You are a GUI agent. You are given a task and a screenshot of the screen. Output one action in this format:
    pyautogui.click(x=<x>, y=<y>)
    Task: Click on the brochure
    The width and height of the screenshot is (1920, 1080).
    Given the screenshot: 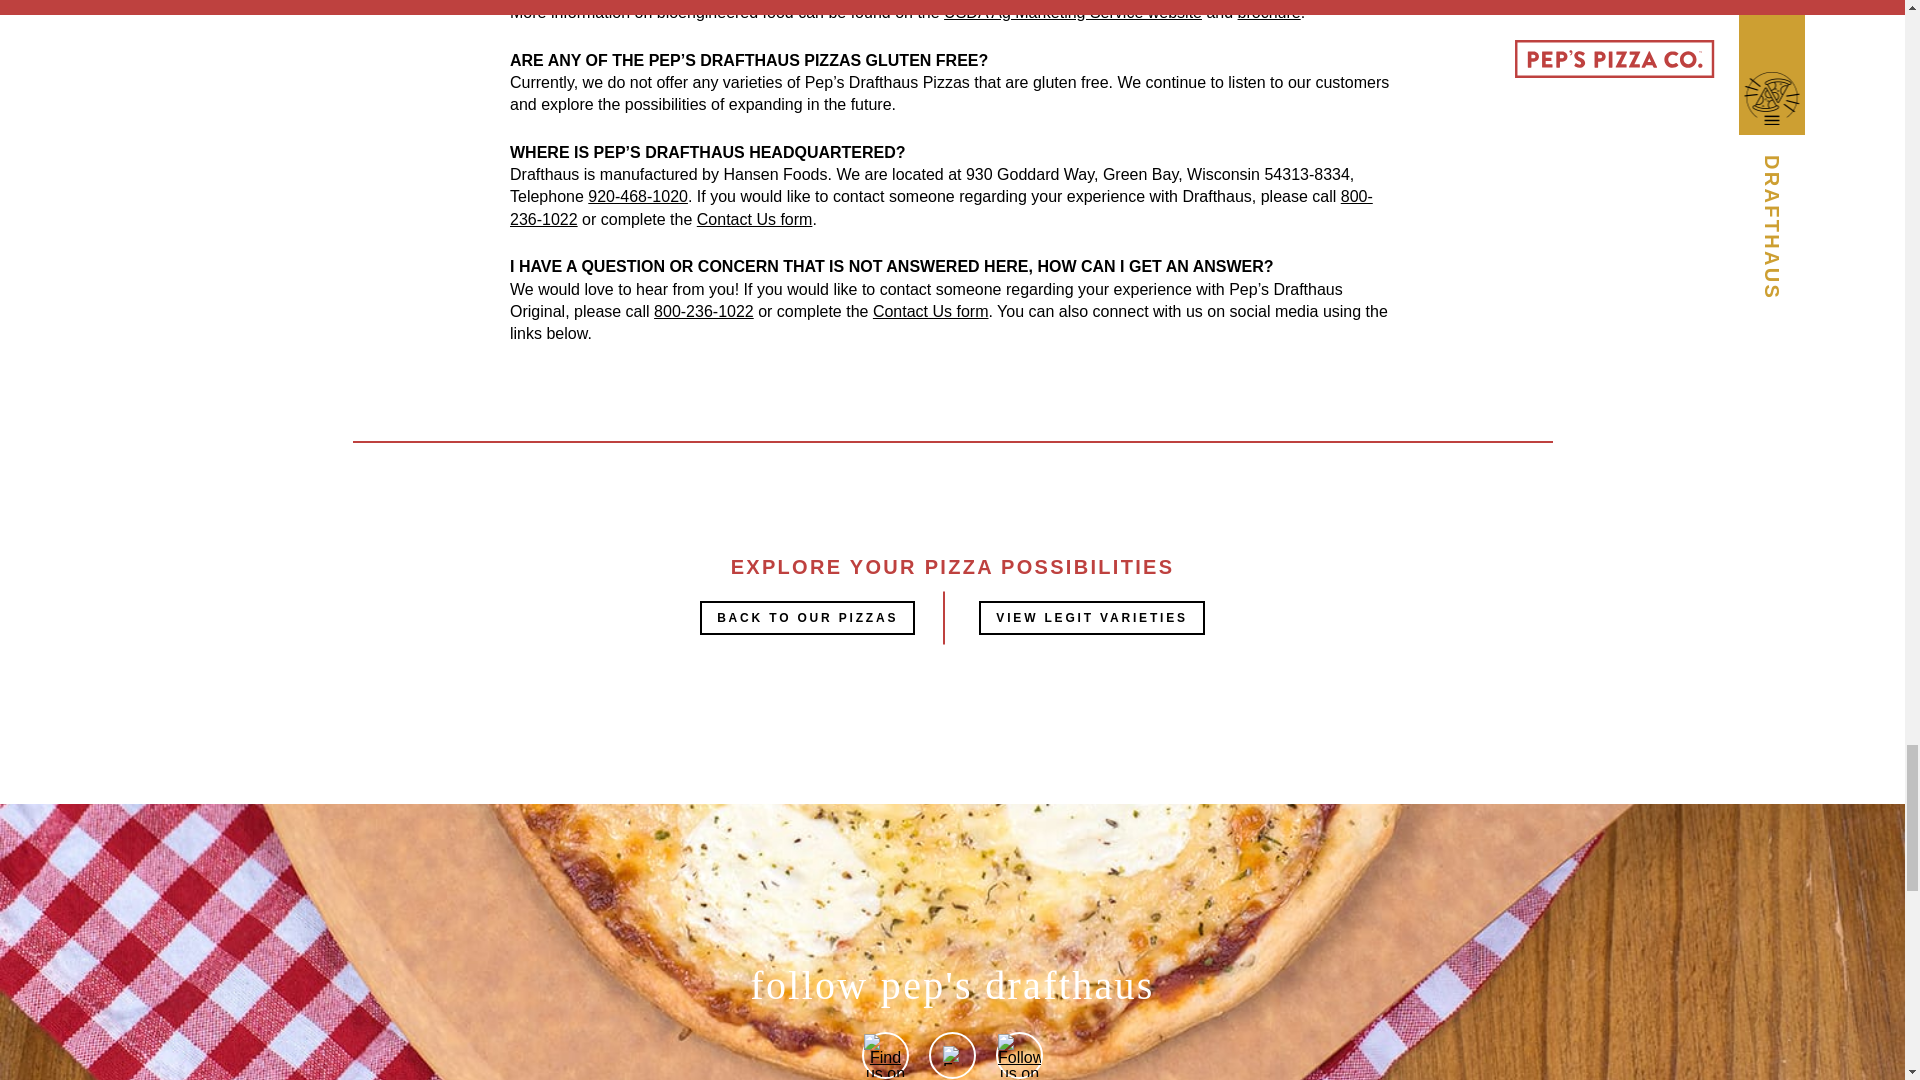 What is the action you would take?
    pyautogui.click(x=1270, y=12)
    